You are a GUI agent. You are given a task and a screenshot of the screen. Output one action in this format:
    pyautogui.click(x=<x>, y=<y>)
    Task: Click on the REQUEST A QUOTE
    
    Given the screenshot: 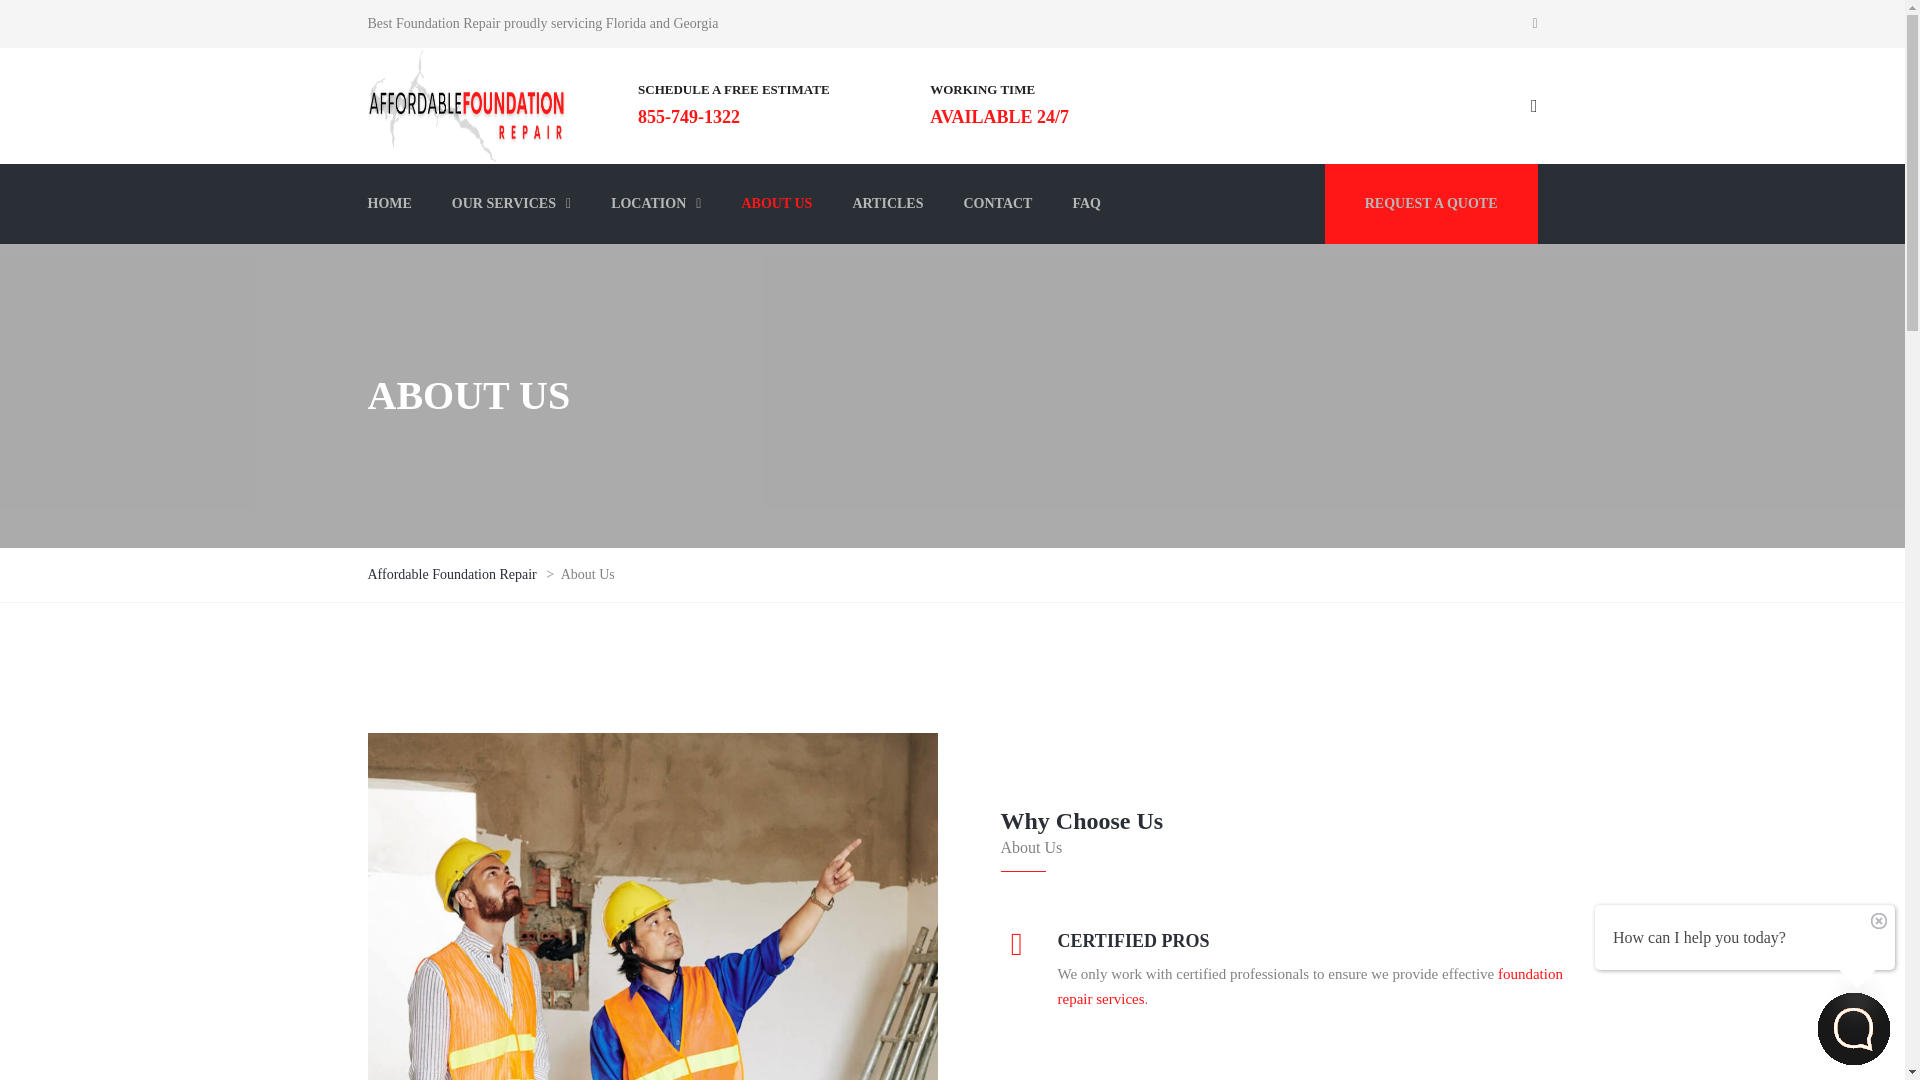 What is the action you would take?
    pyautogui.click(x=1430, y=204)
    